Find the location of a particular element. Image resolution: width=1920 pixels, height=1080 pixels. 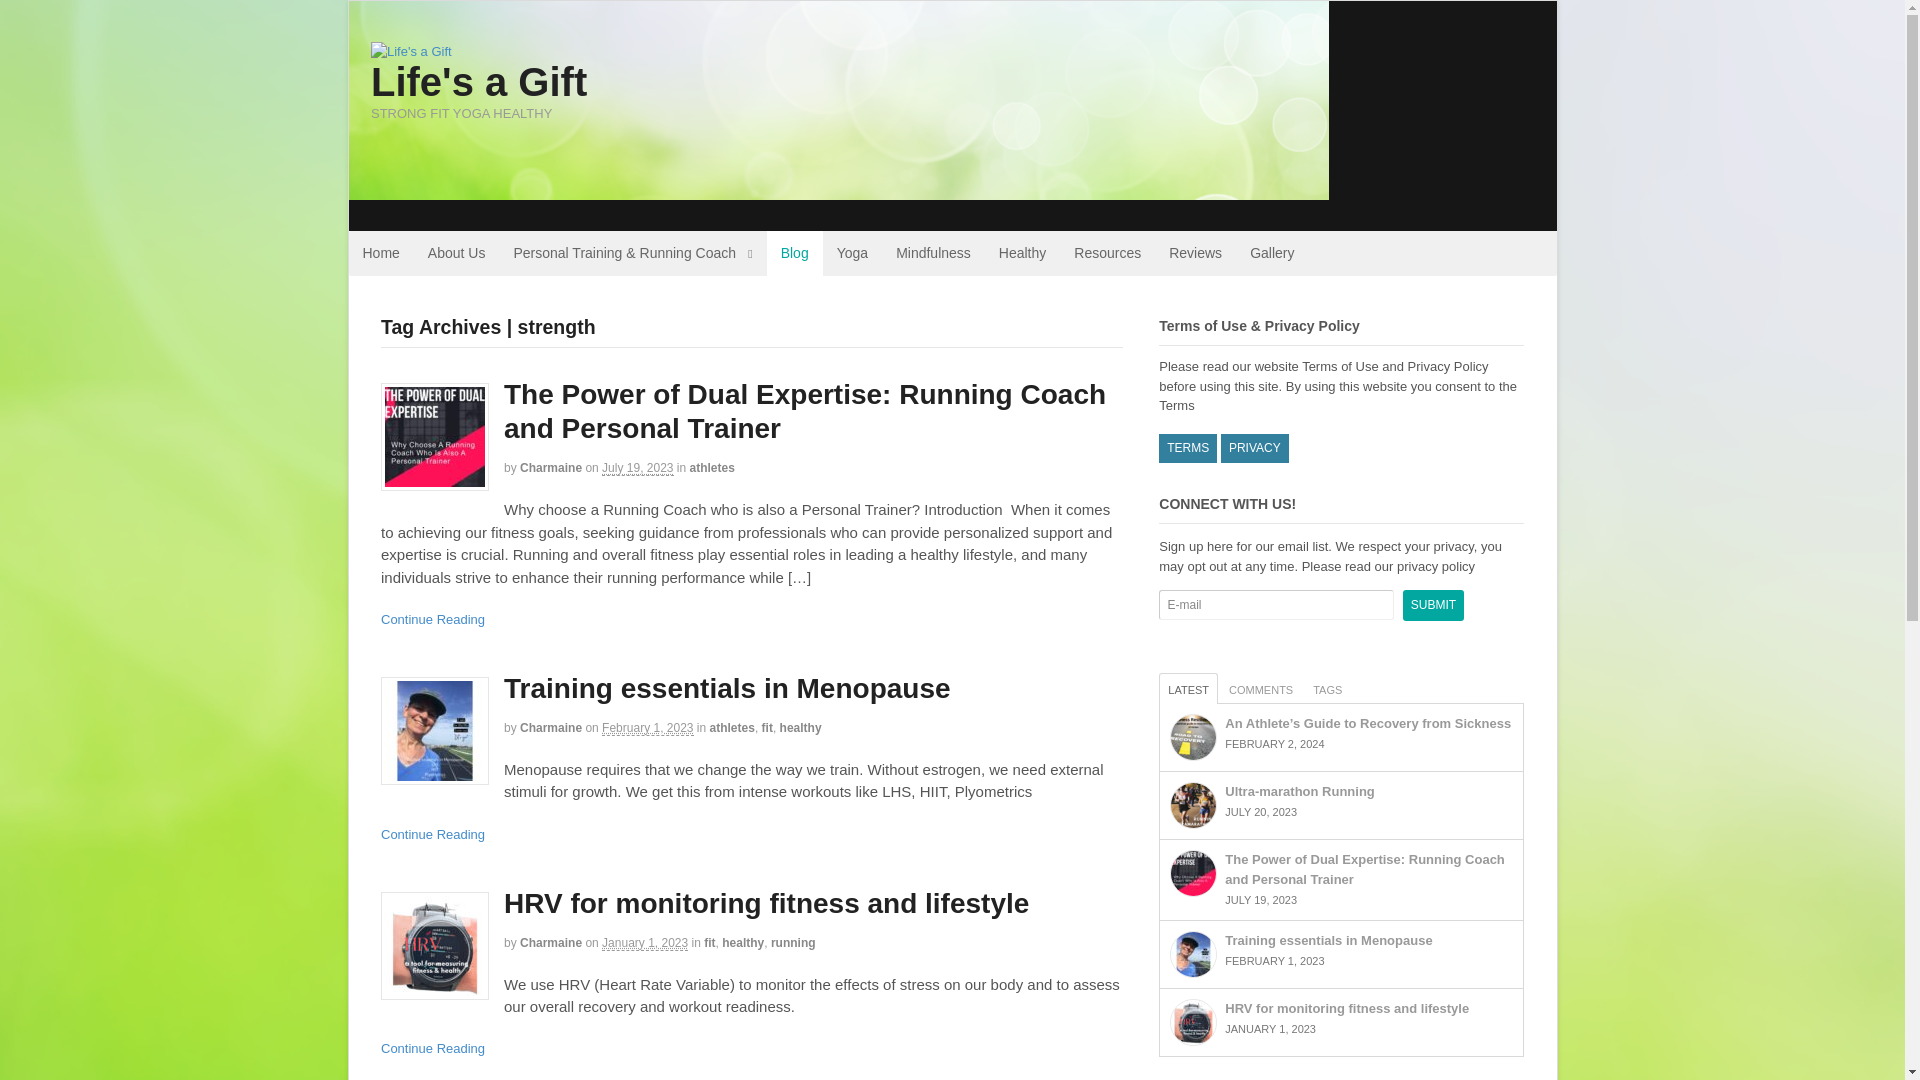

Continue Reading is located at coordinates (432, 834).